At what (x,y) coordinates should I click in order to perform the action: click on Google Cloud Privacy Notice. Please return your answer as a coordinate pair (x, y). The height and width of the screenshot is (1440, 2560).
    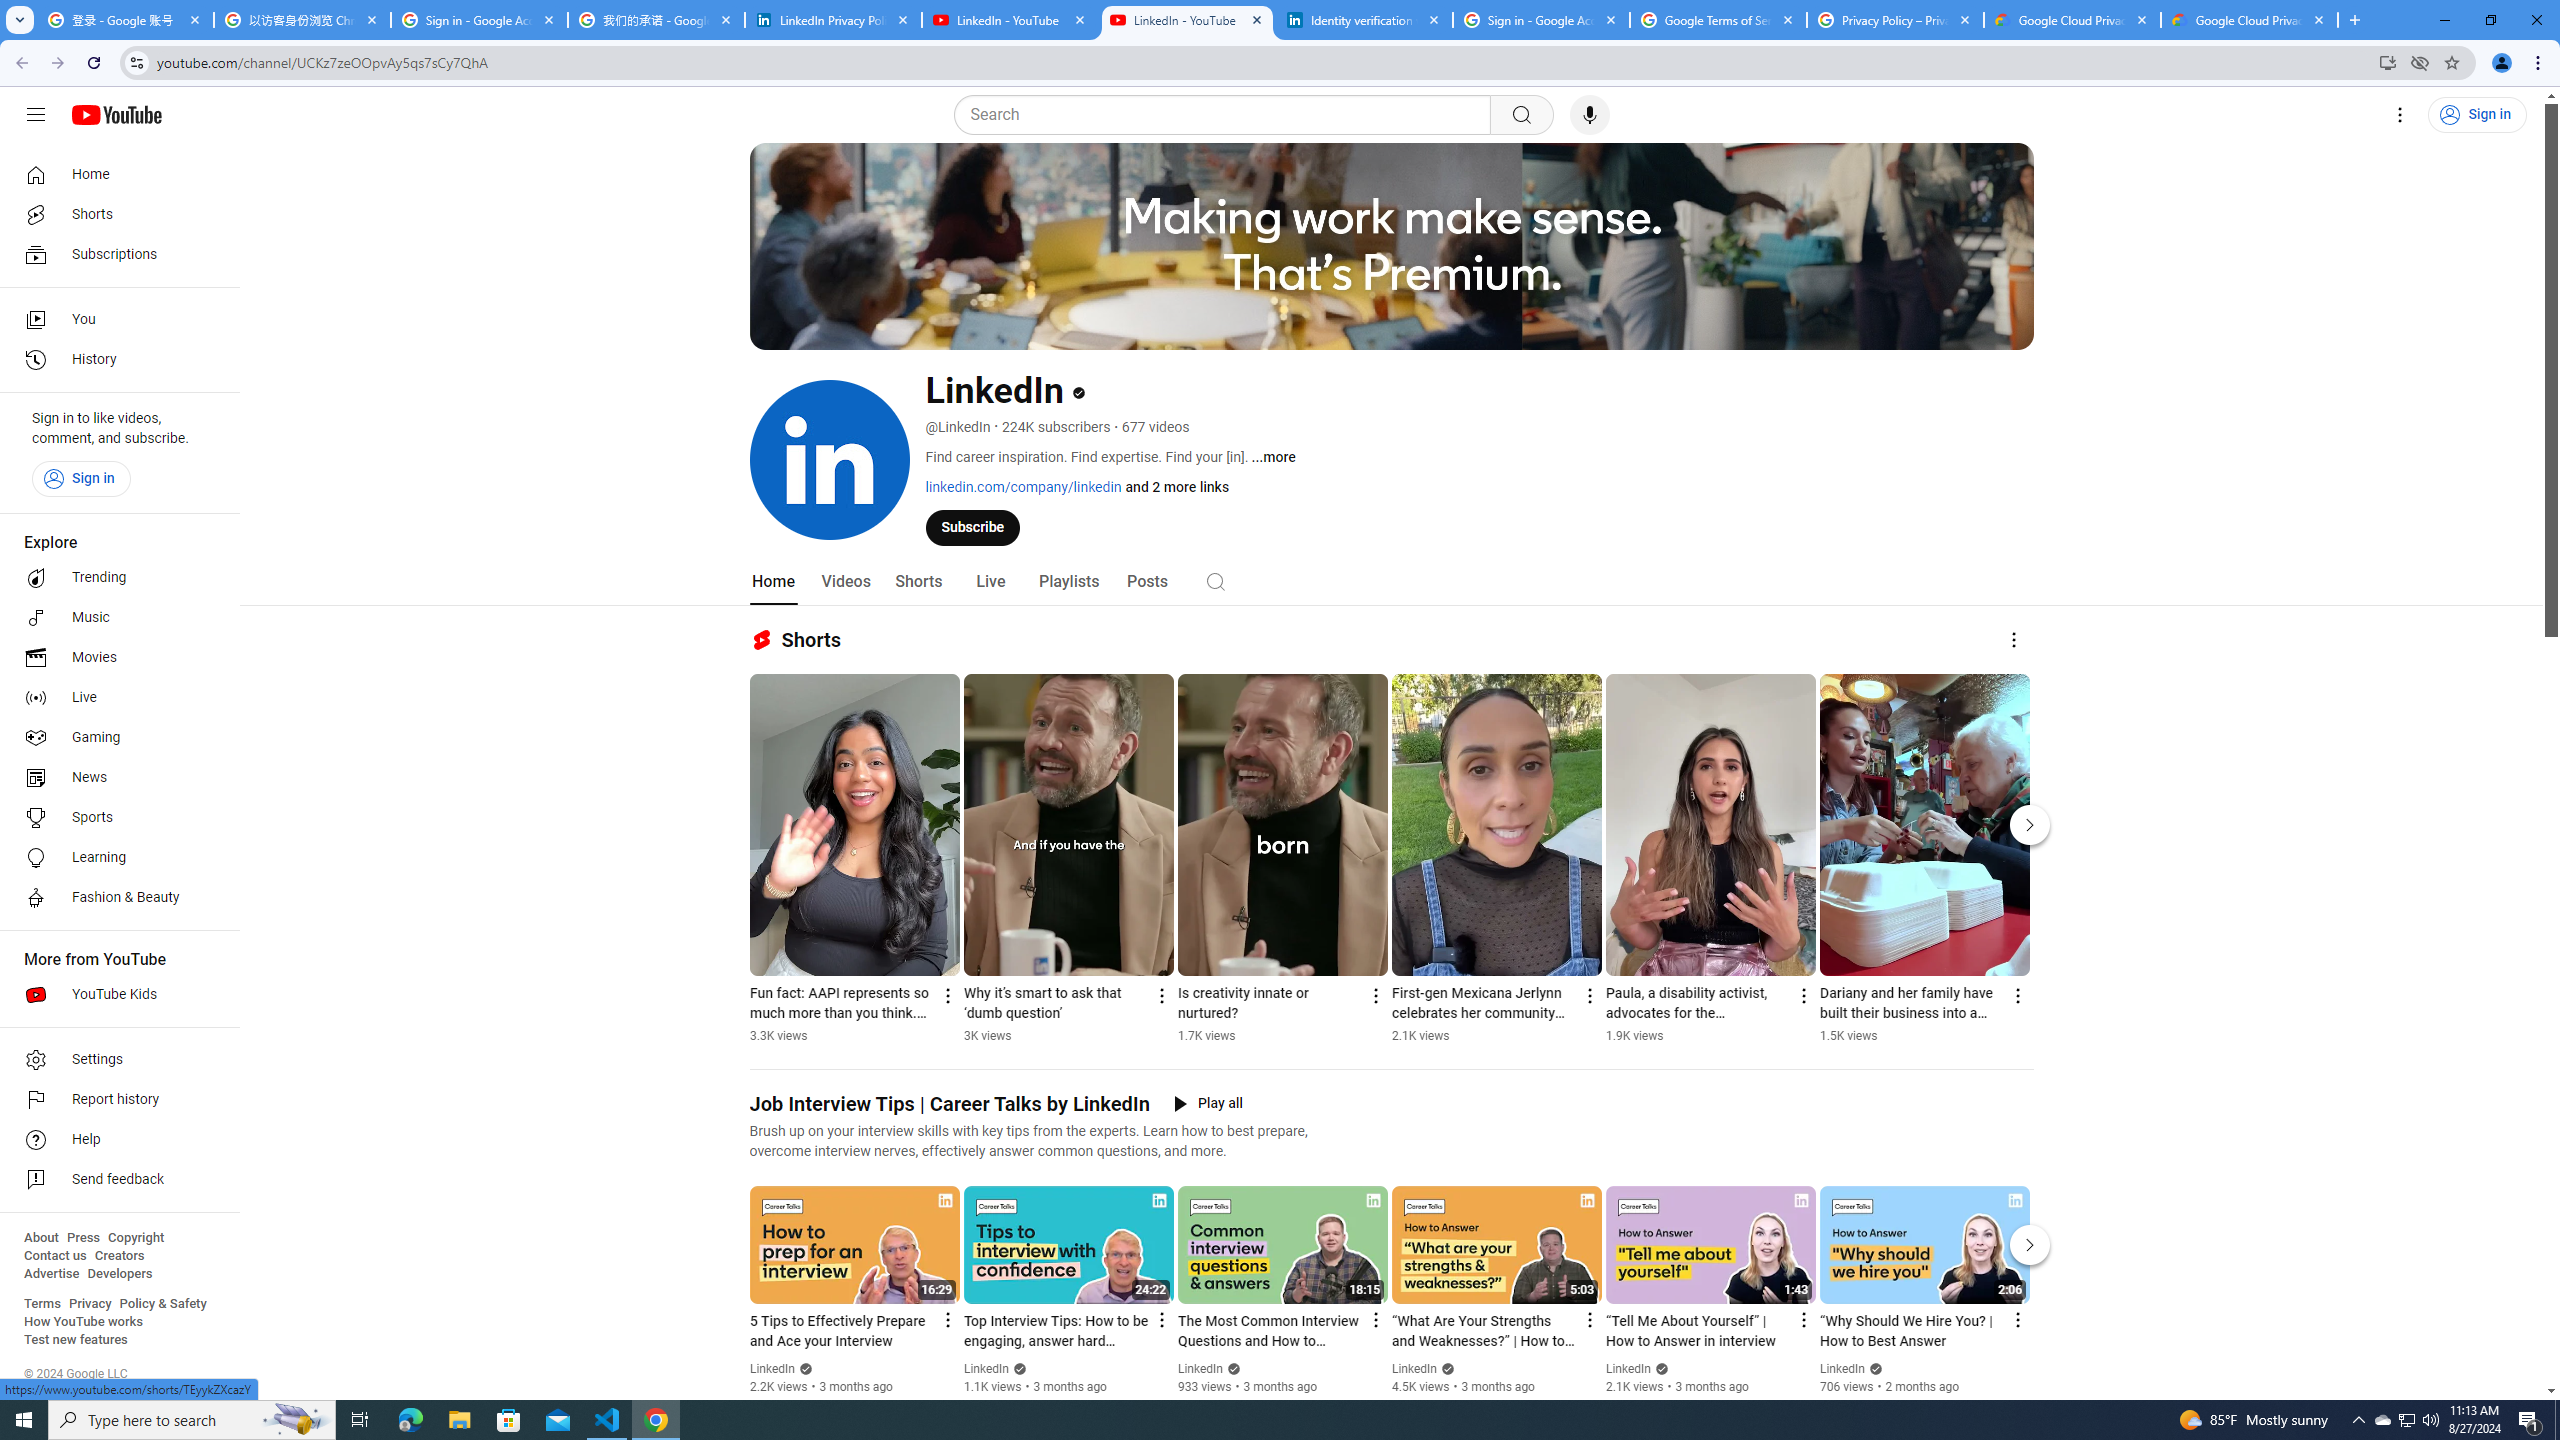
    Looking at the image, I should click on (2072, 20).